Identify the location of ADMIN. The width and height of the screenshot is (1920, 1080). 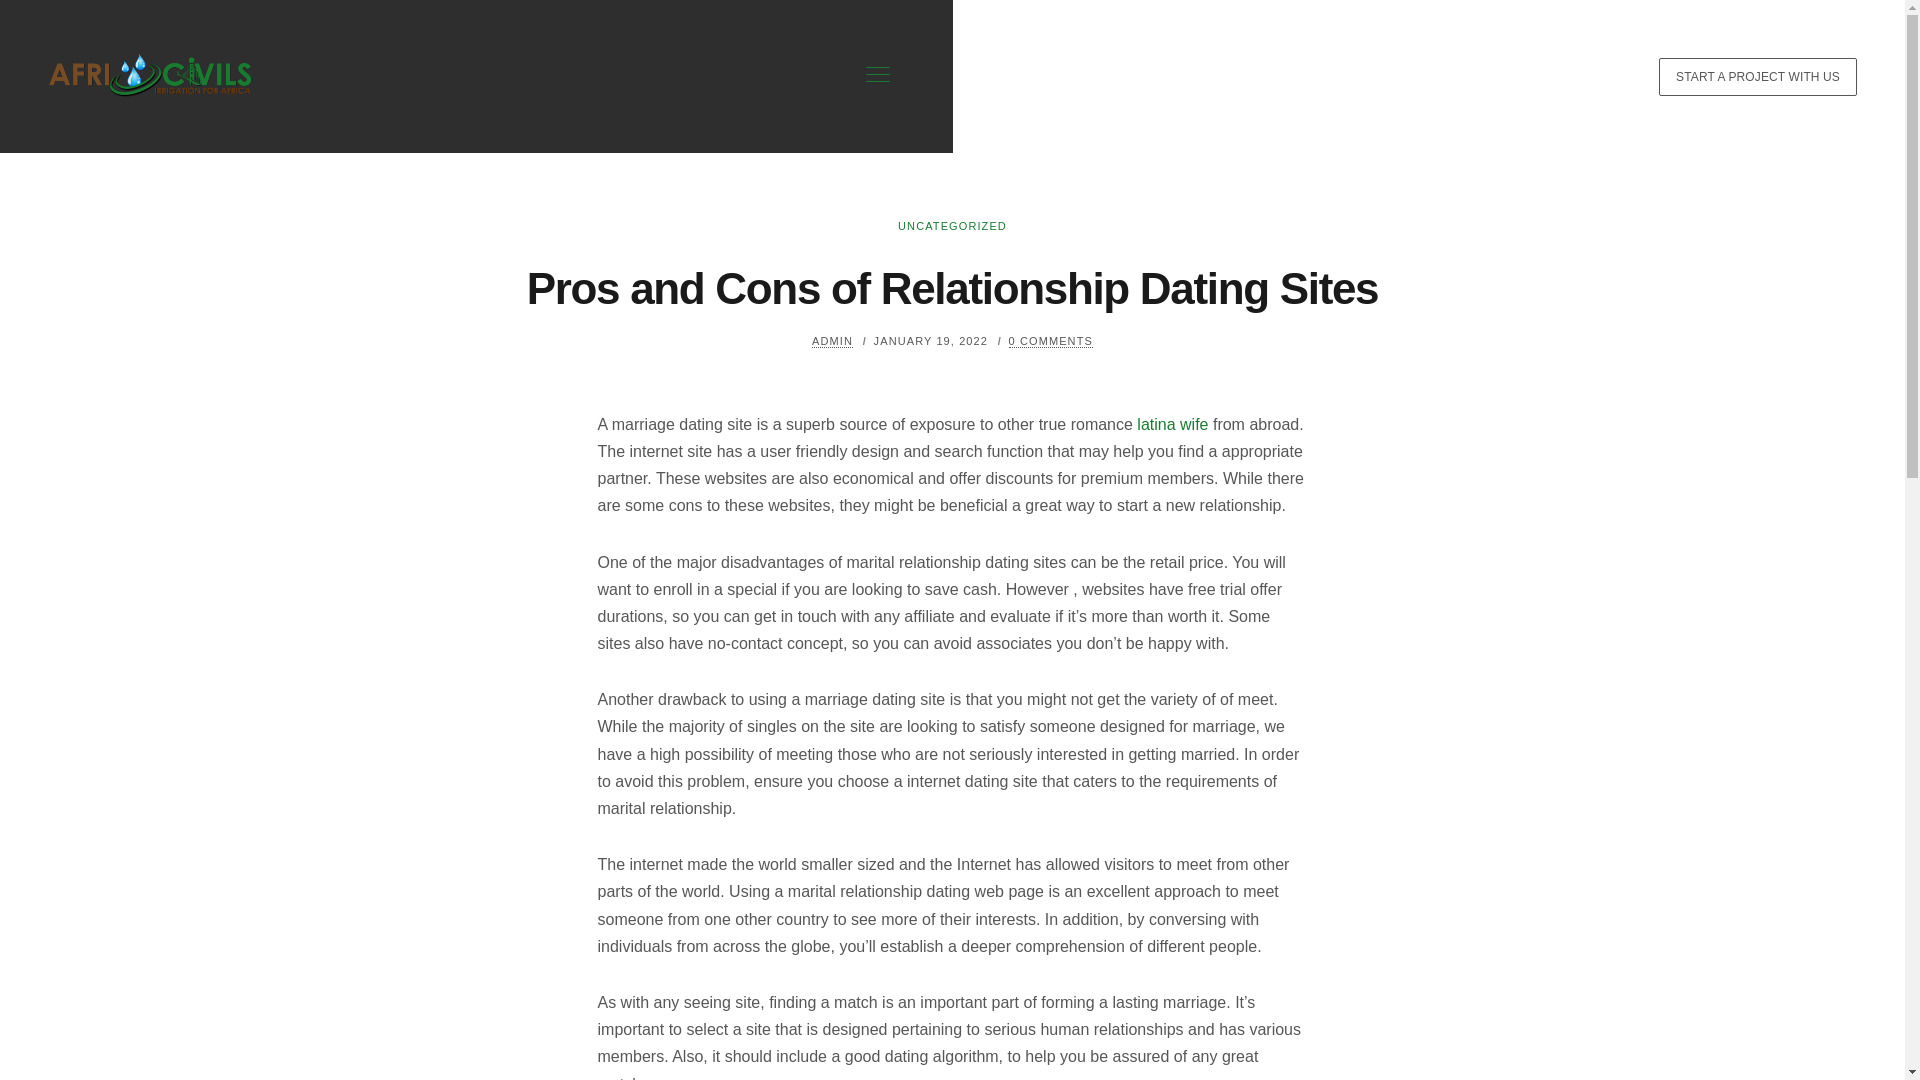
(832, 340).